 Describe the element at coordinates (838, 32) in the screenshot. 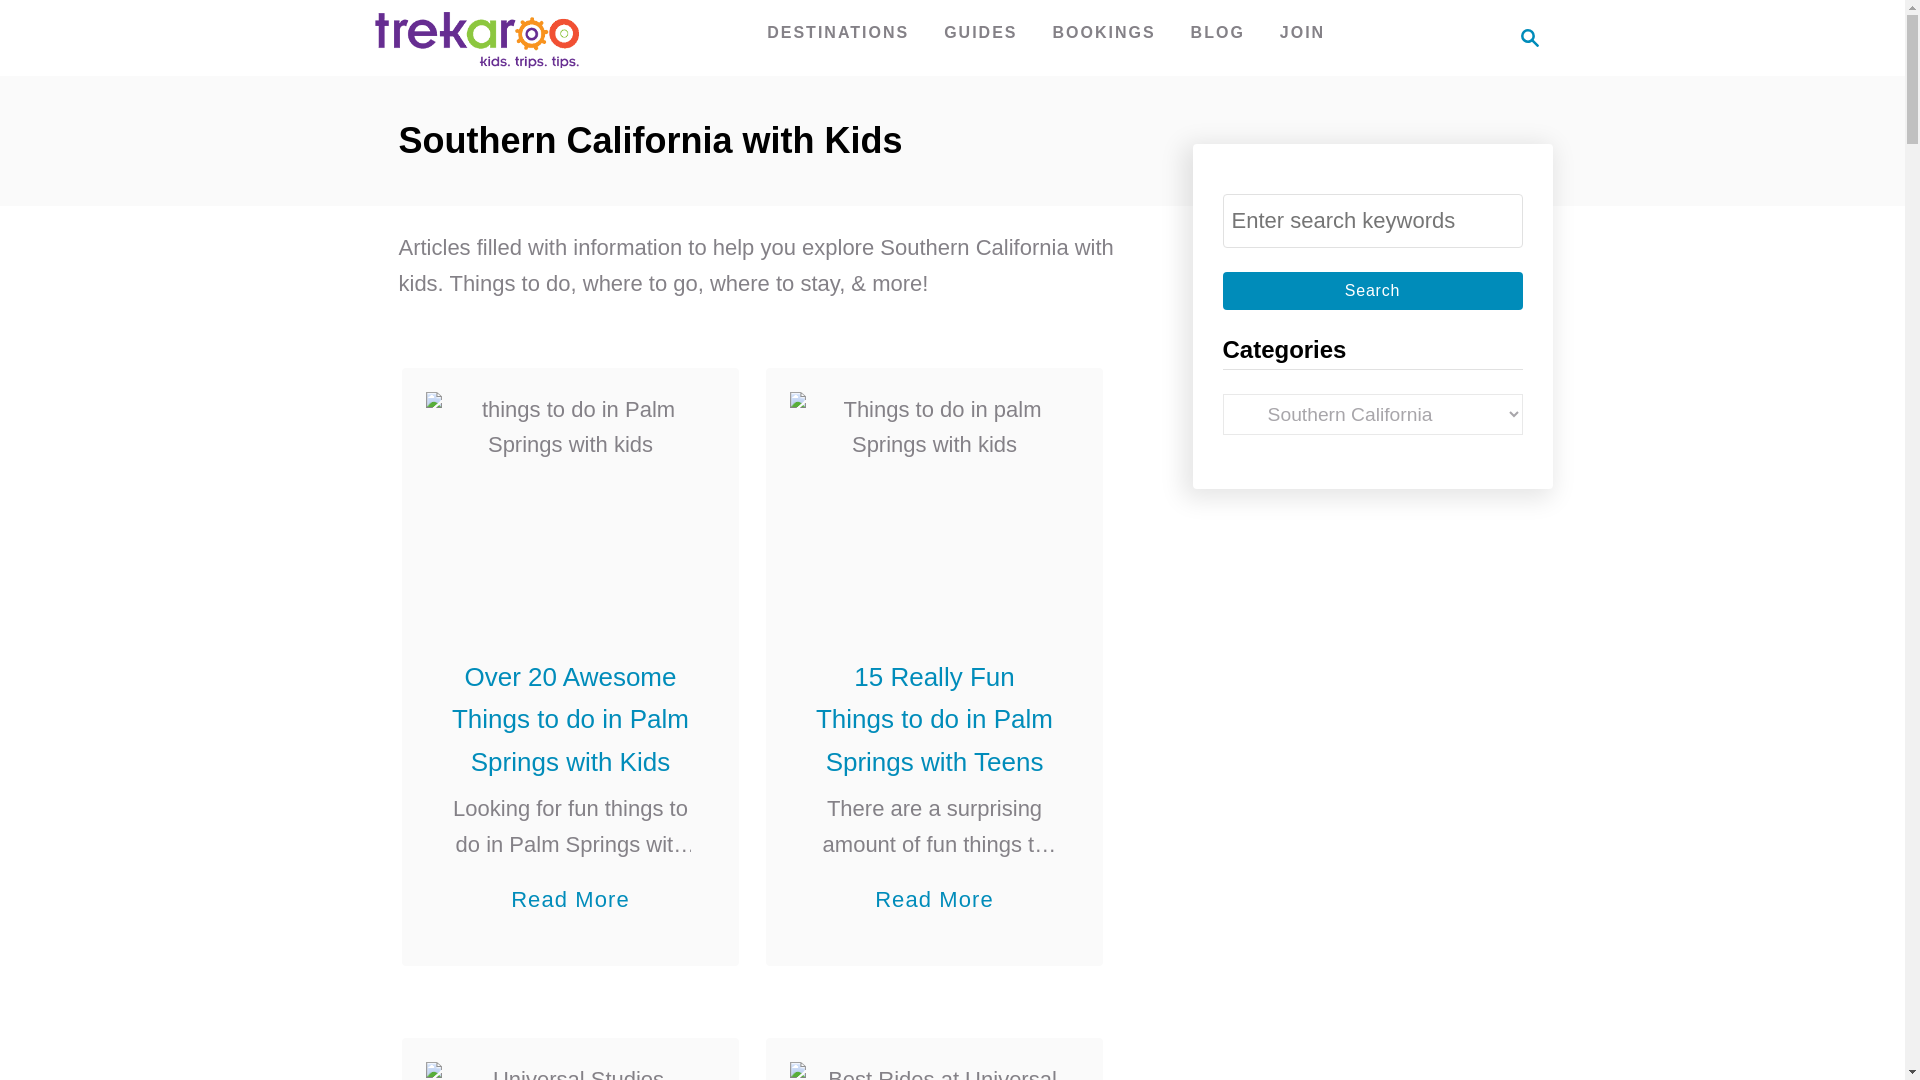

I see `family vacation destinations` at that location.